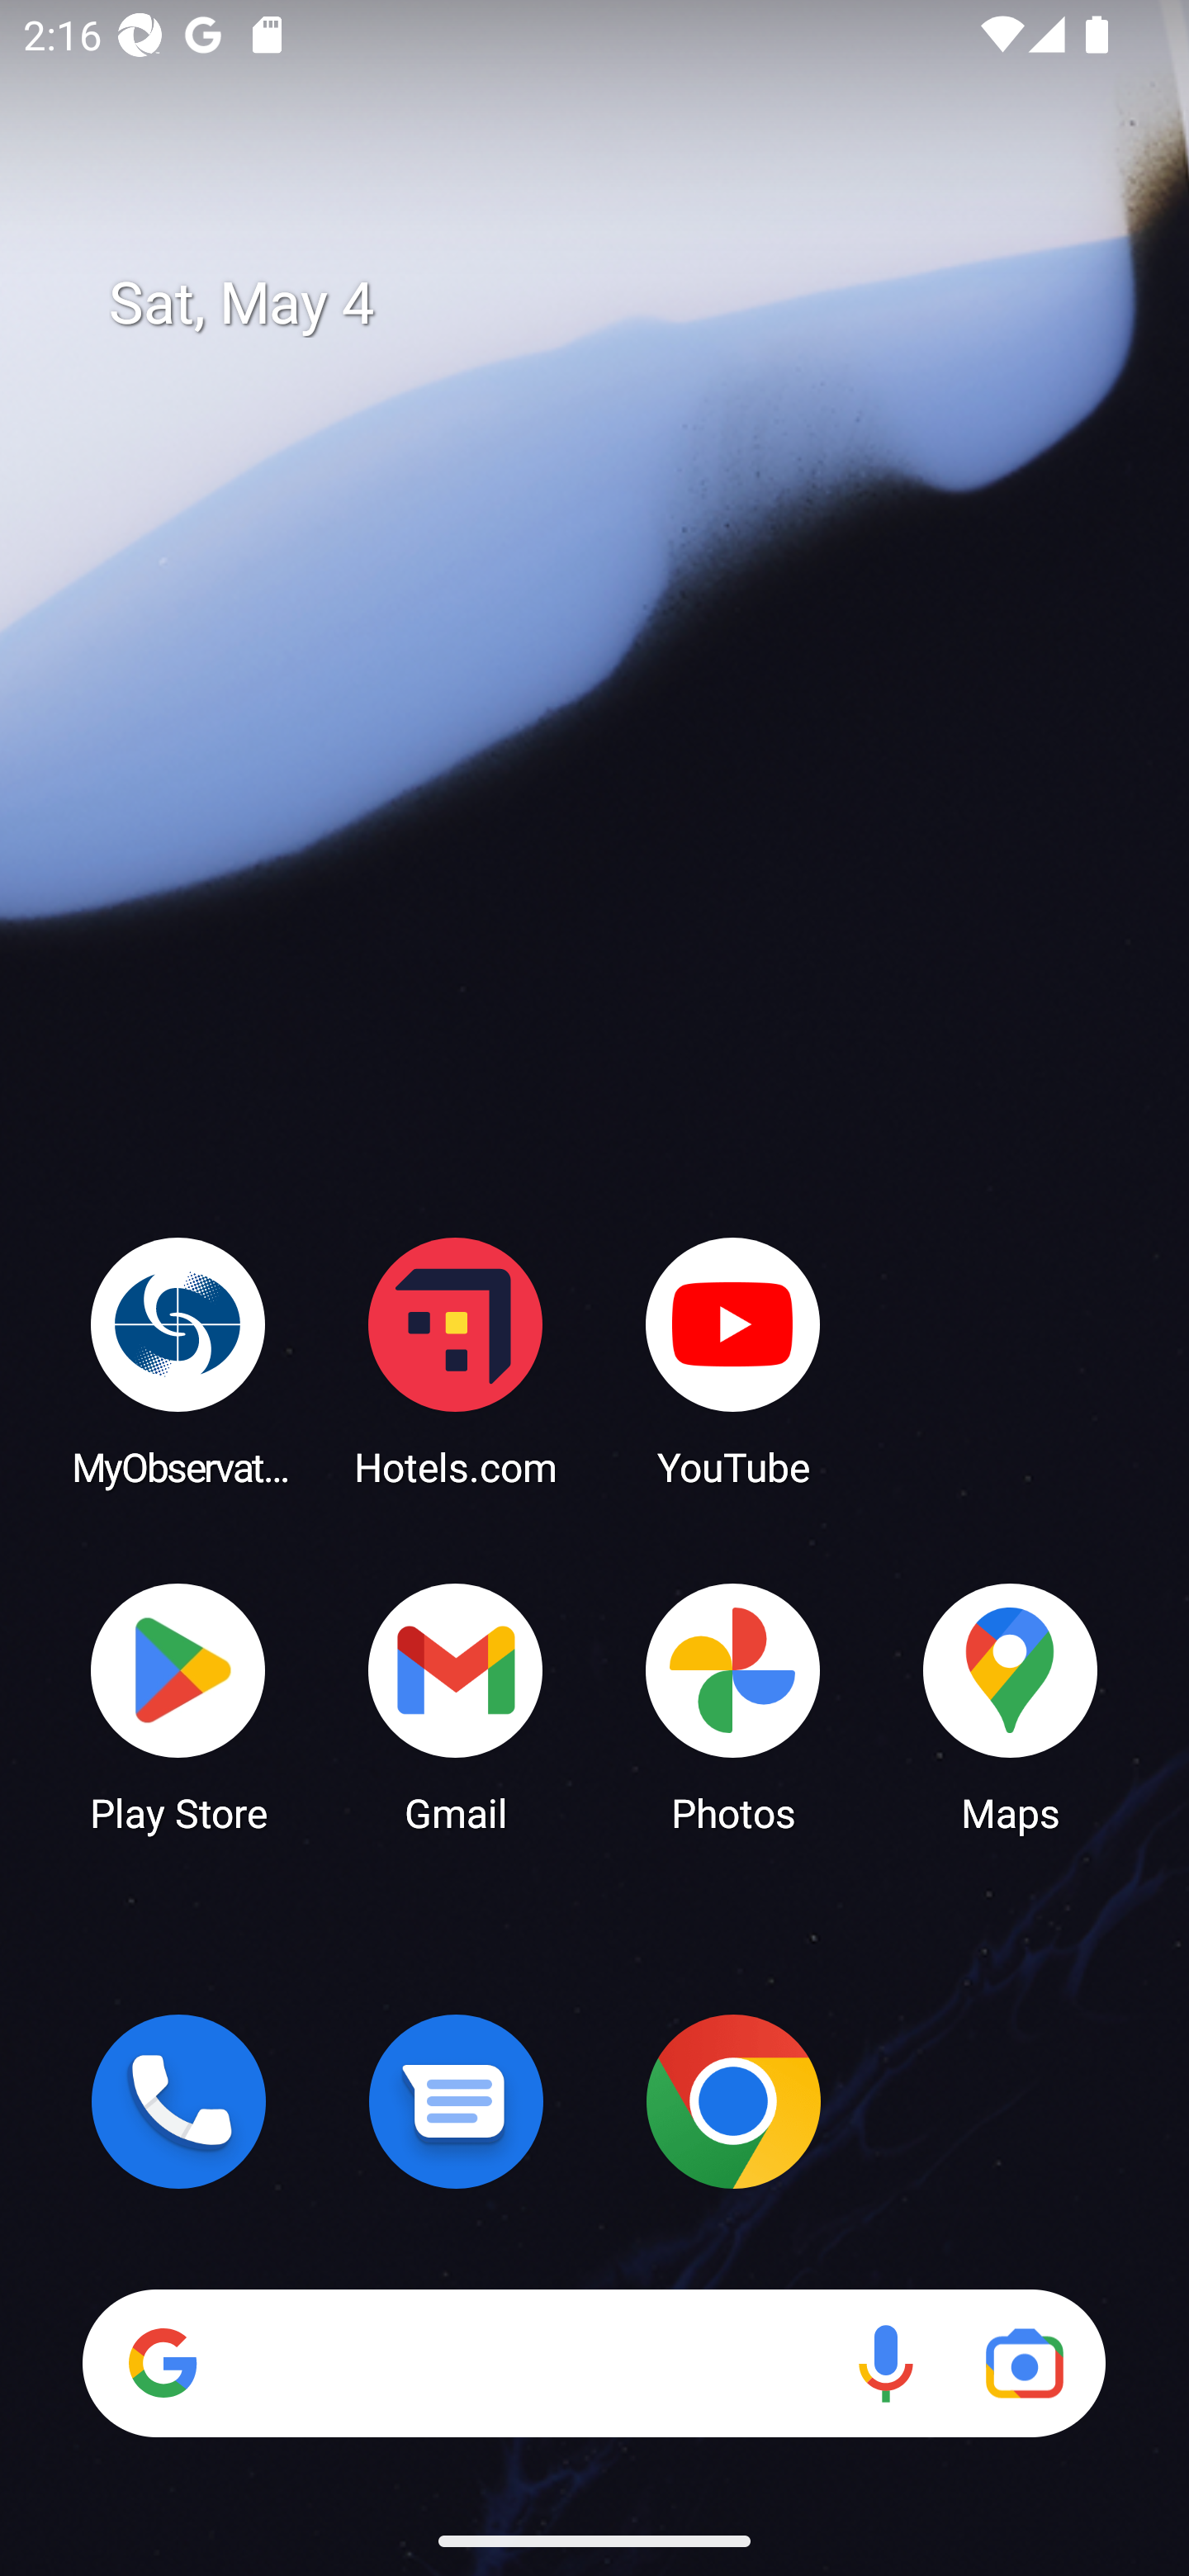  Describe the element at coordinates (456, 1706) in the screenshot. I see `Gmail` at that location.